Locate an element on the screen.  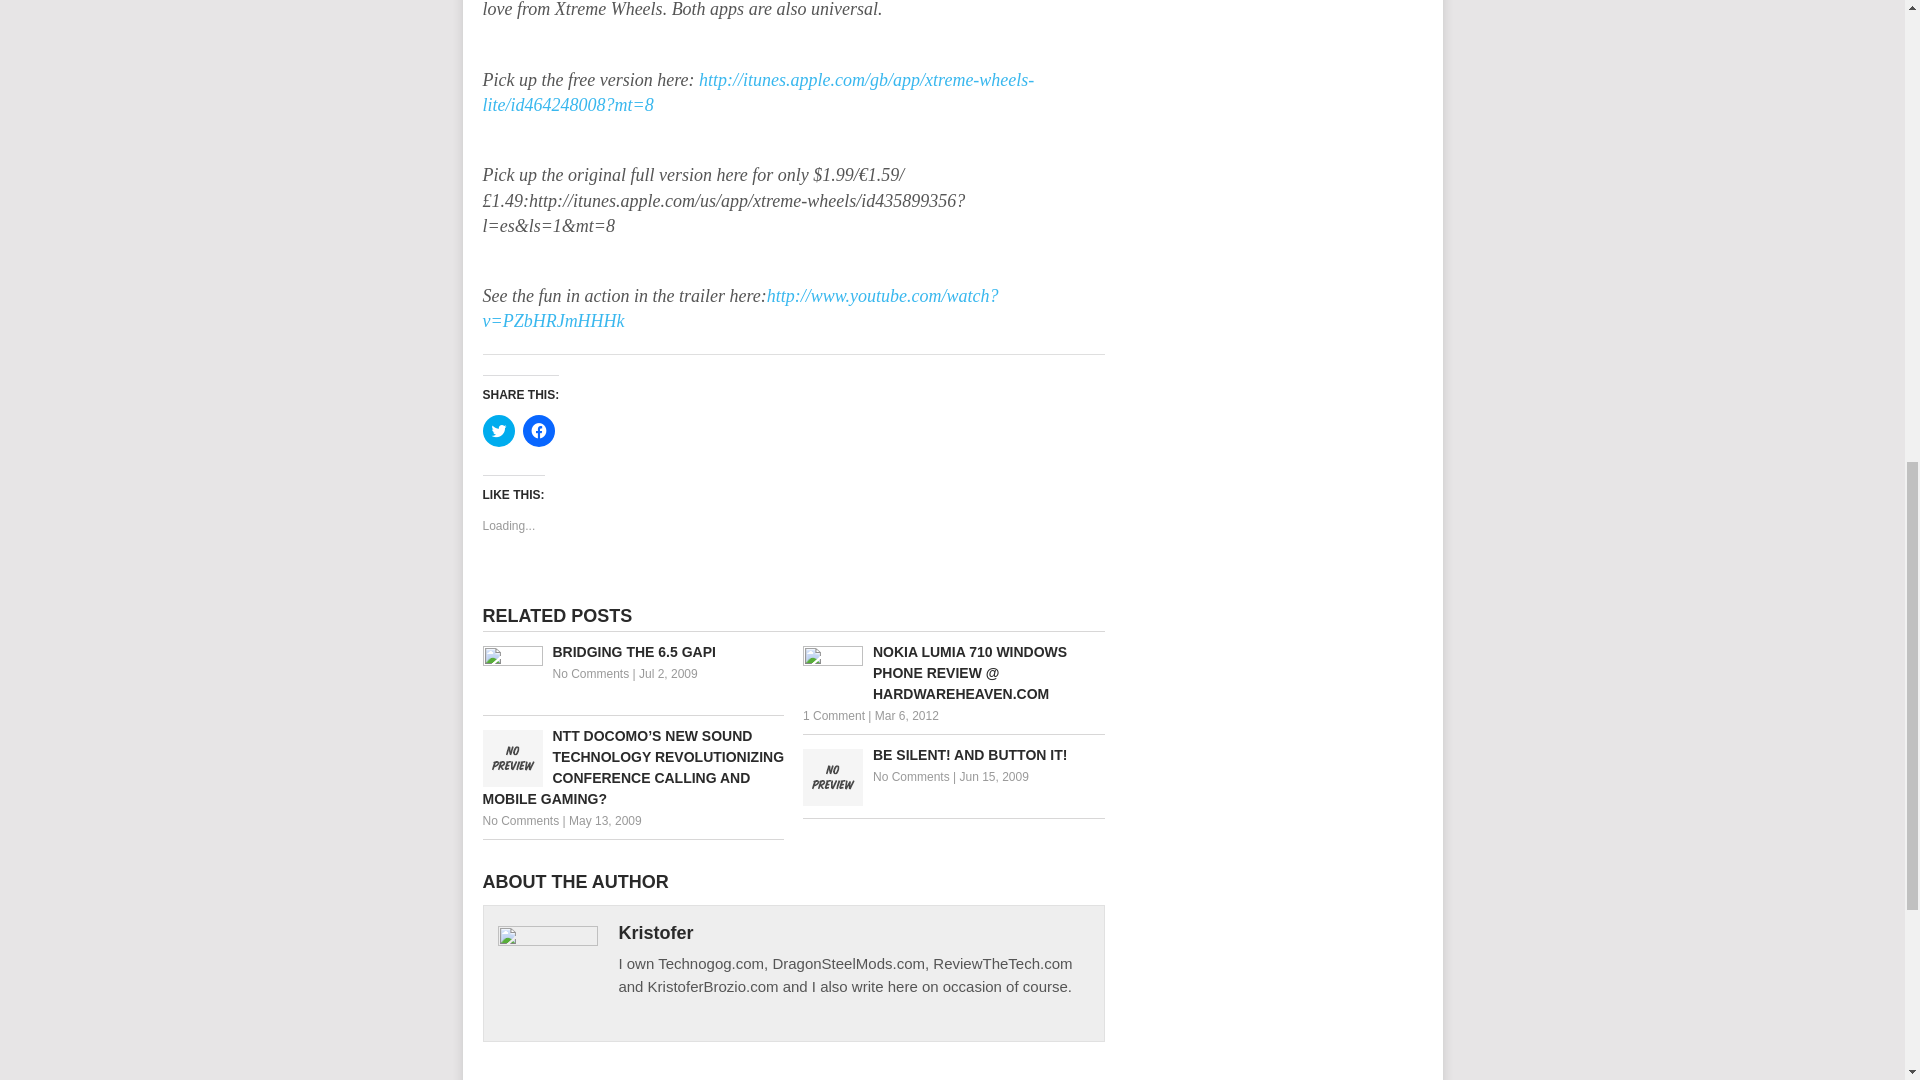
Click to share on Facebook is located at coordinates (538, 430).